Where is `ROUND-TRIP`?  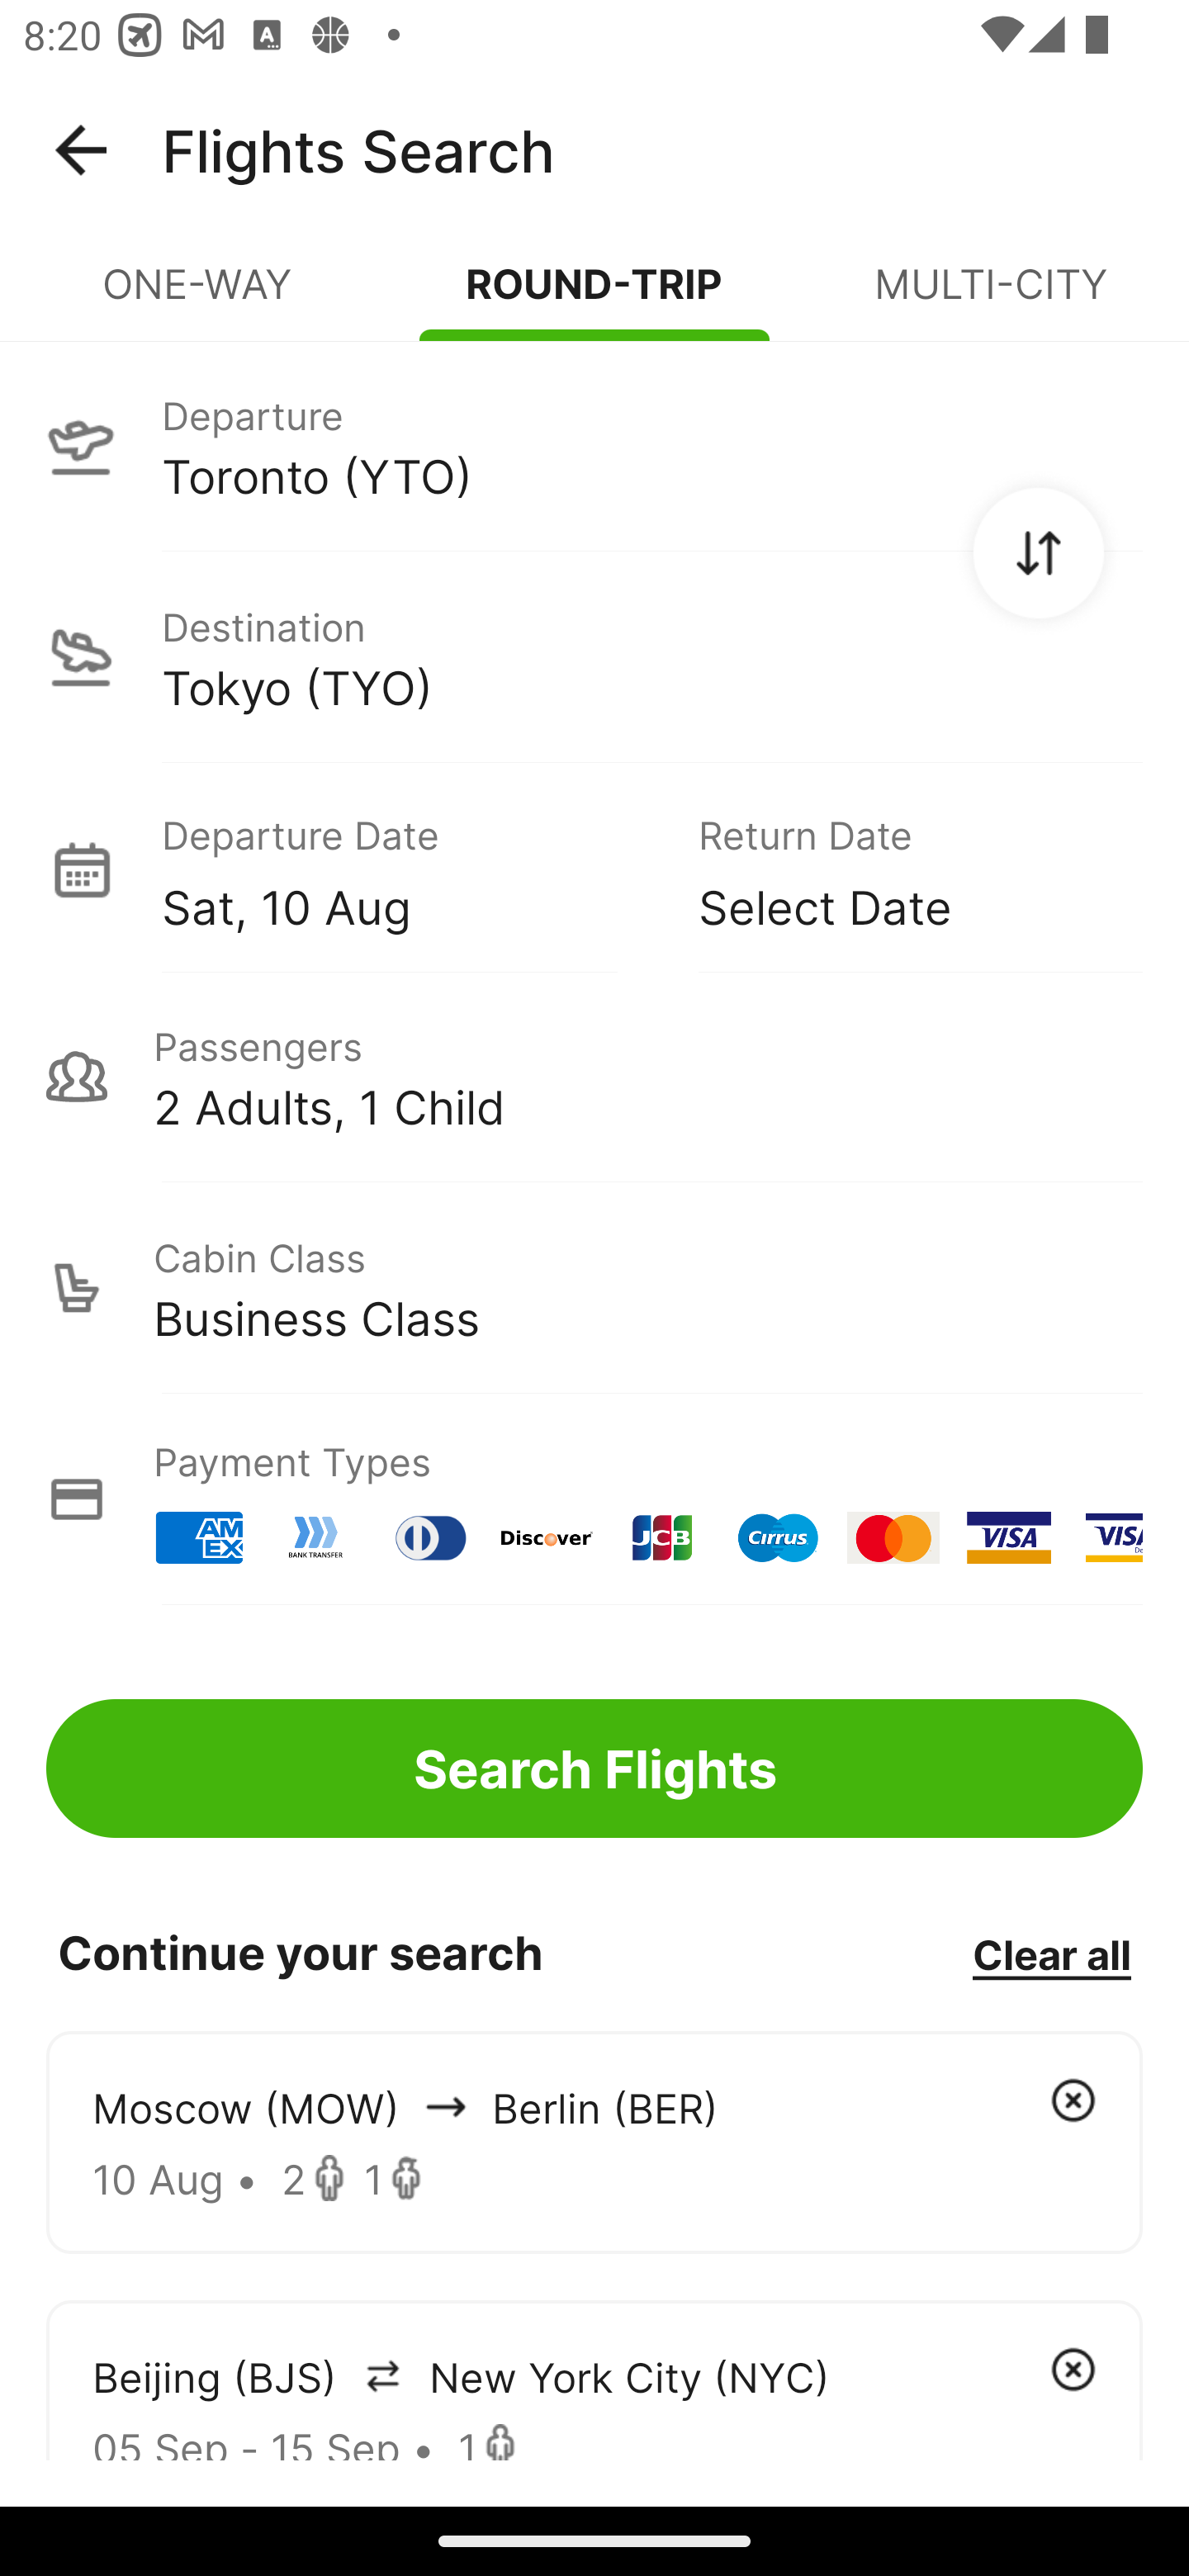 ROUND-TRIP is located at coordinates (594, 297).